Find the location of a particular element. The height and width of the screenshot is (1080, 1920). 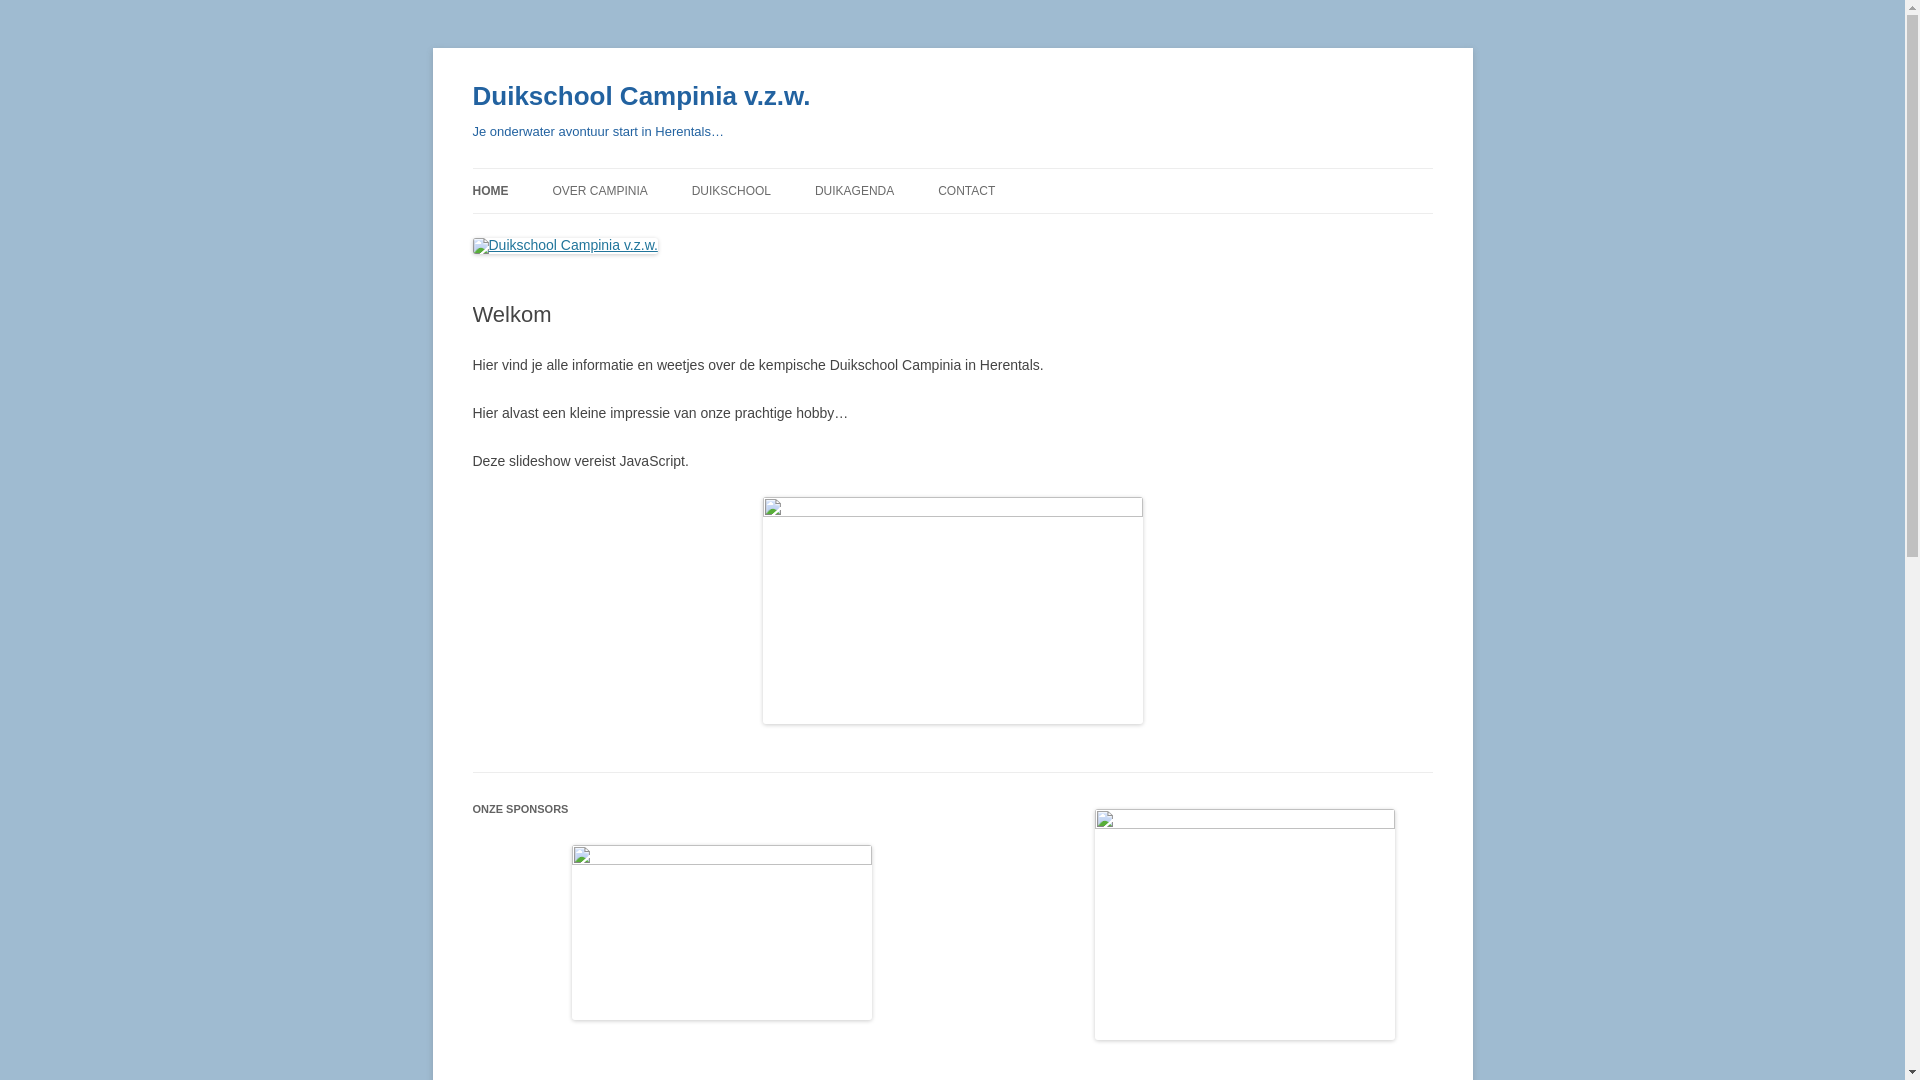

DUIKAGENDA is located at coordinates (854, 191).